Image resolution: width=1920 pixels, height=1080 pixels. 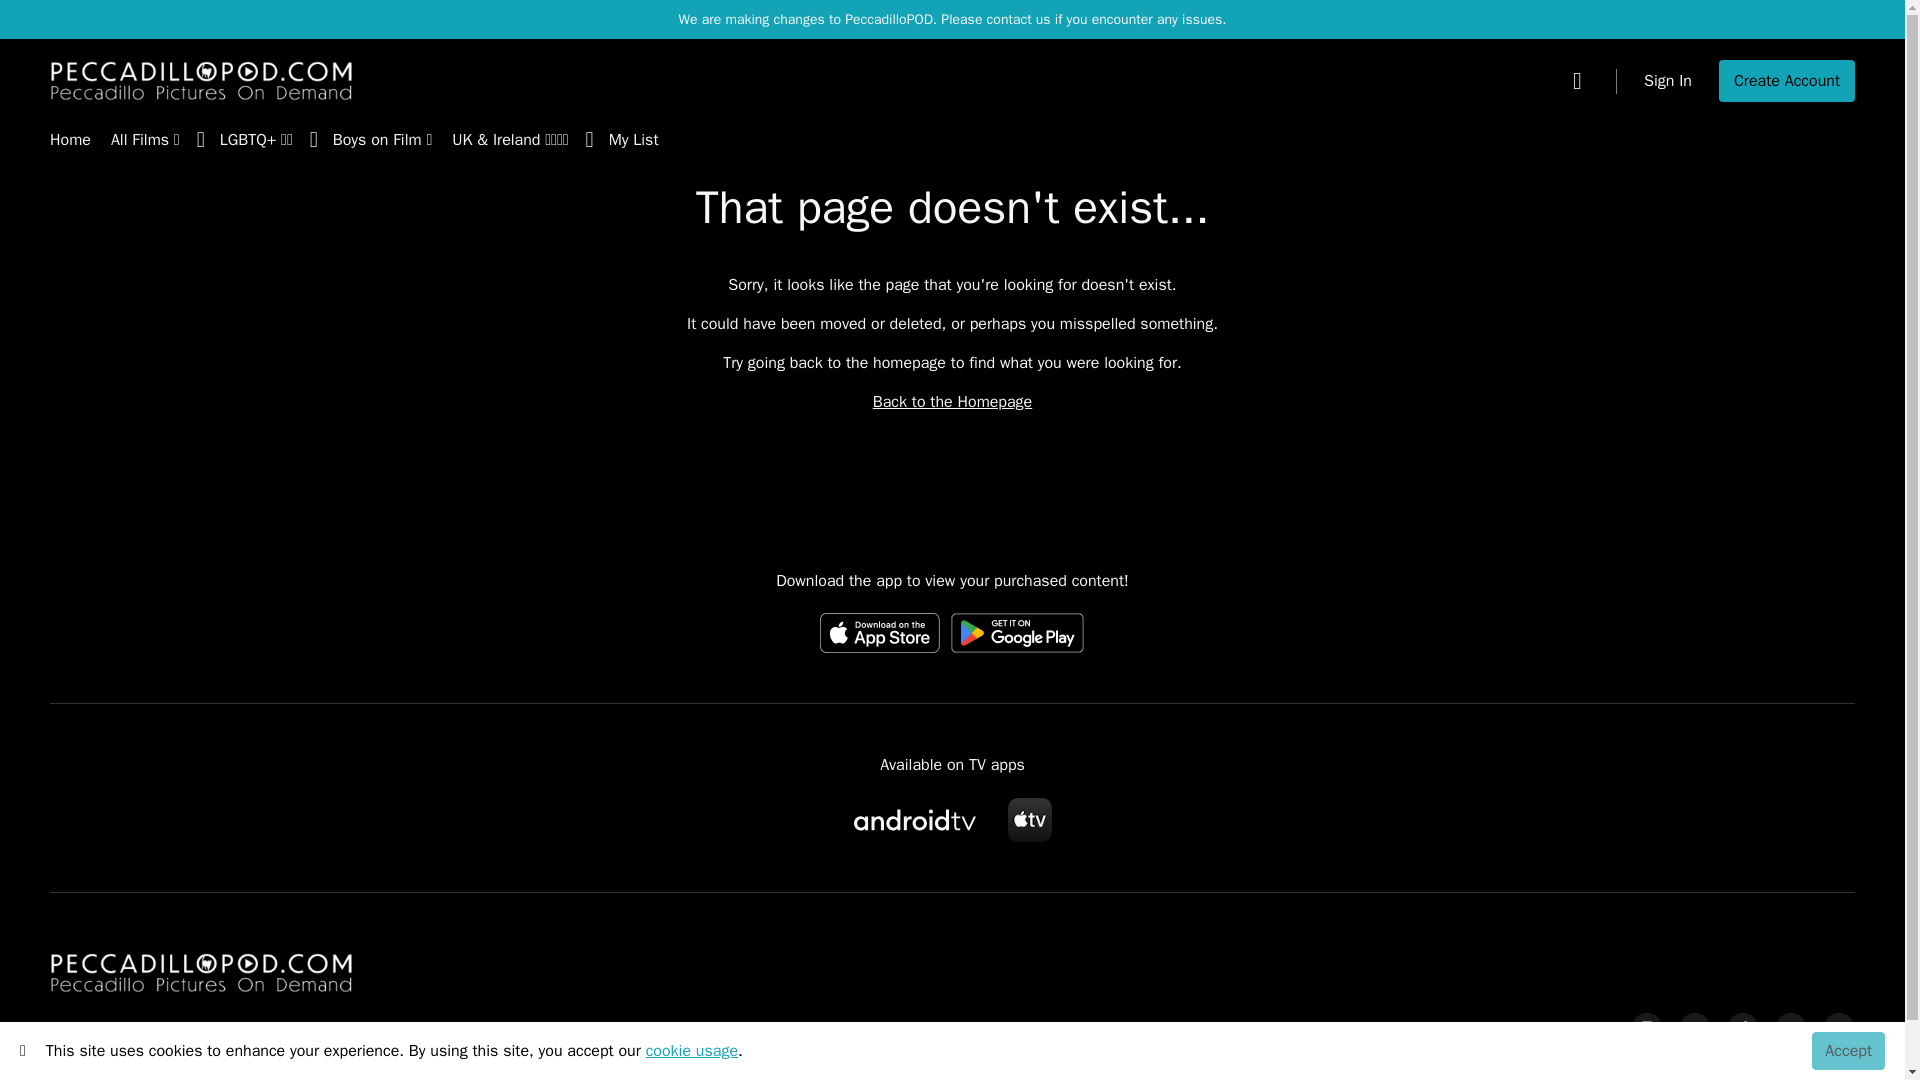 What do you see at coordinates (1742, 1029) in the screenshot?
I see `Visit us on Facebook` at bounding box center [1742, 1029].